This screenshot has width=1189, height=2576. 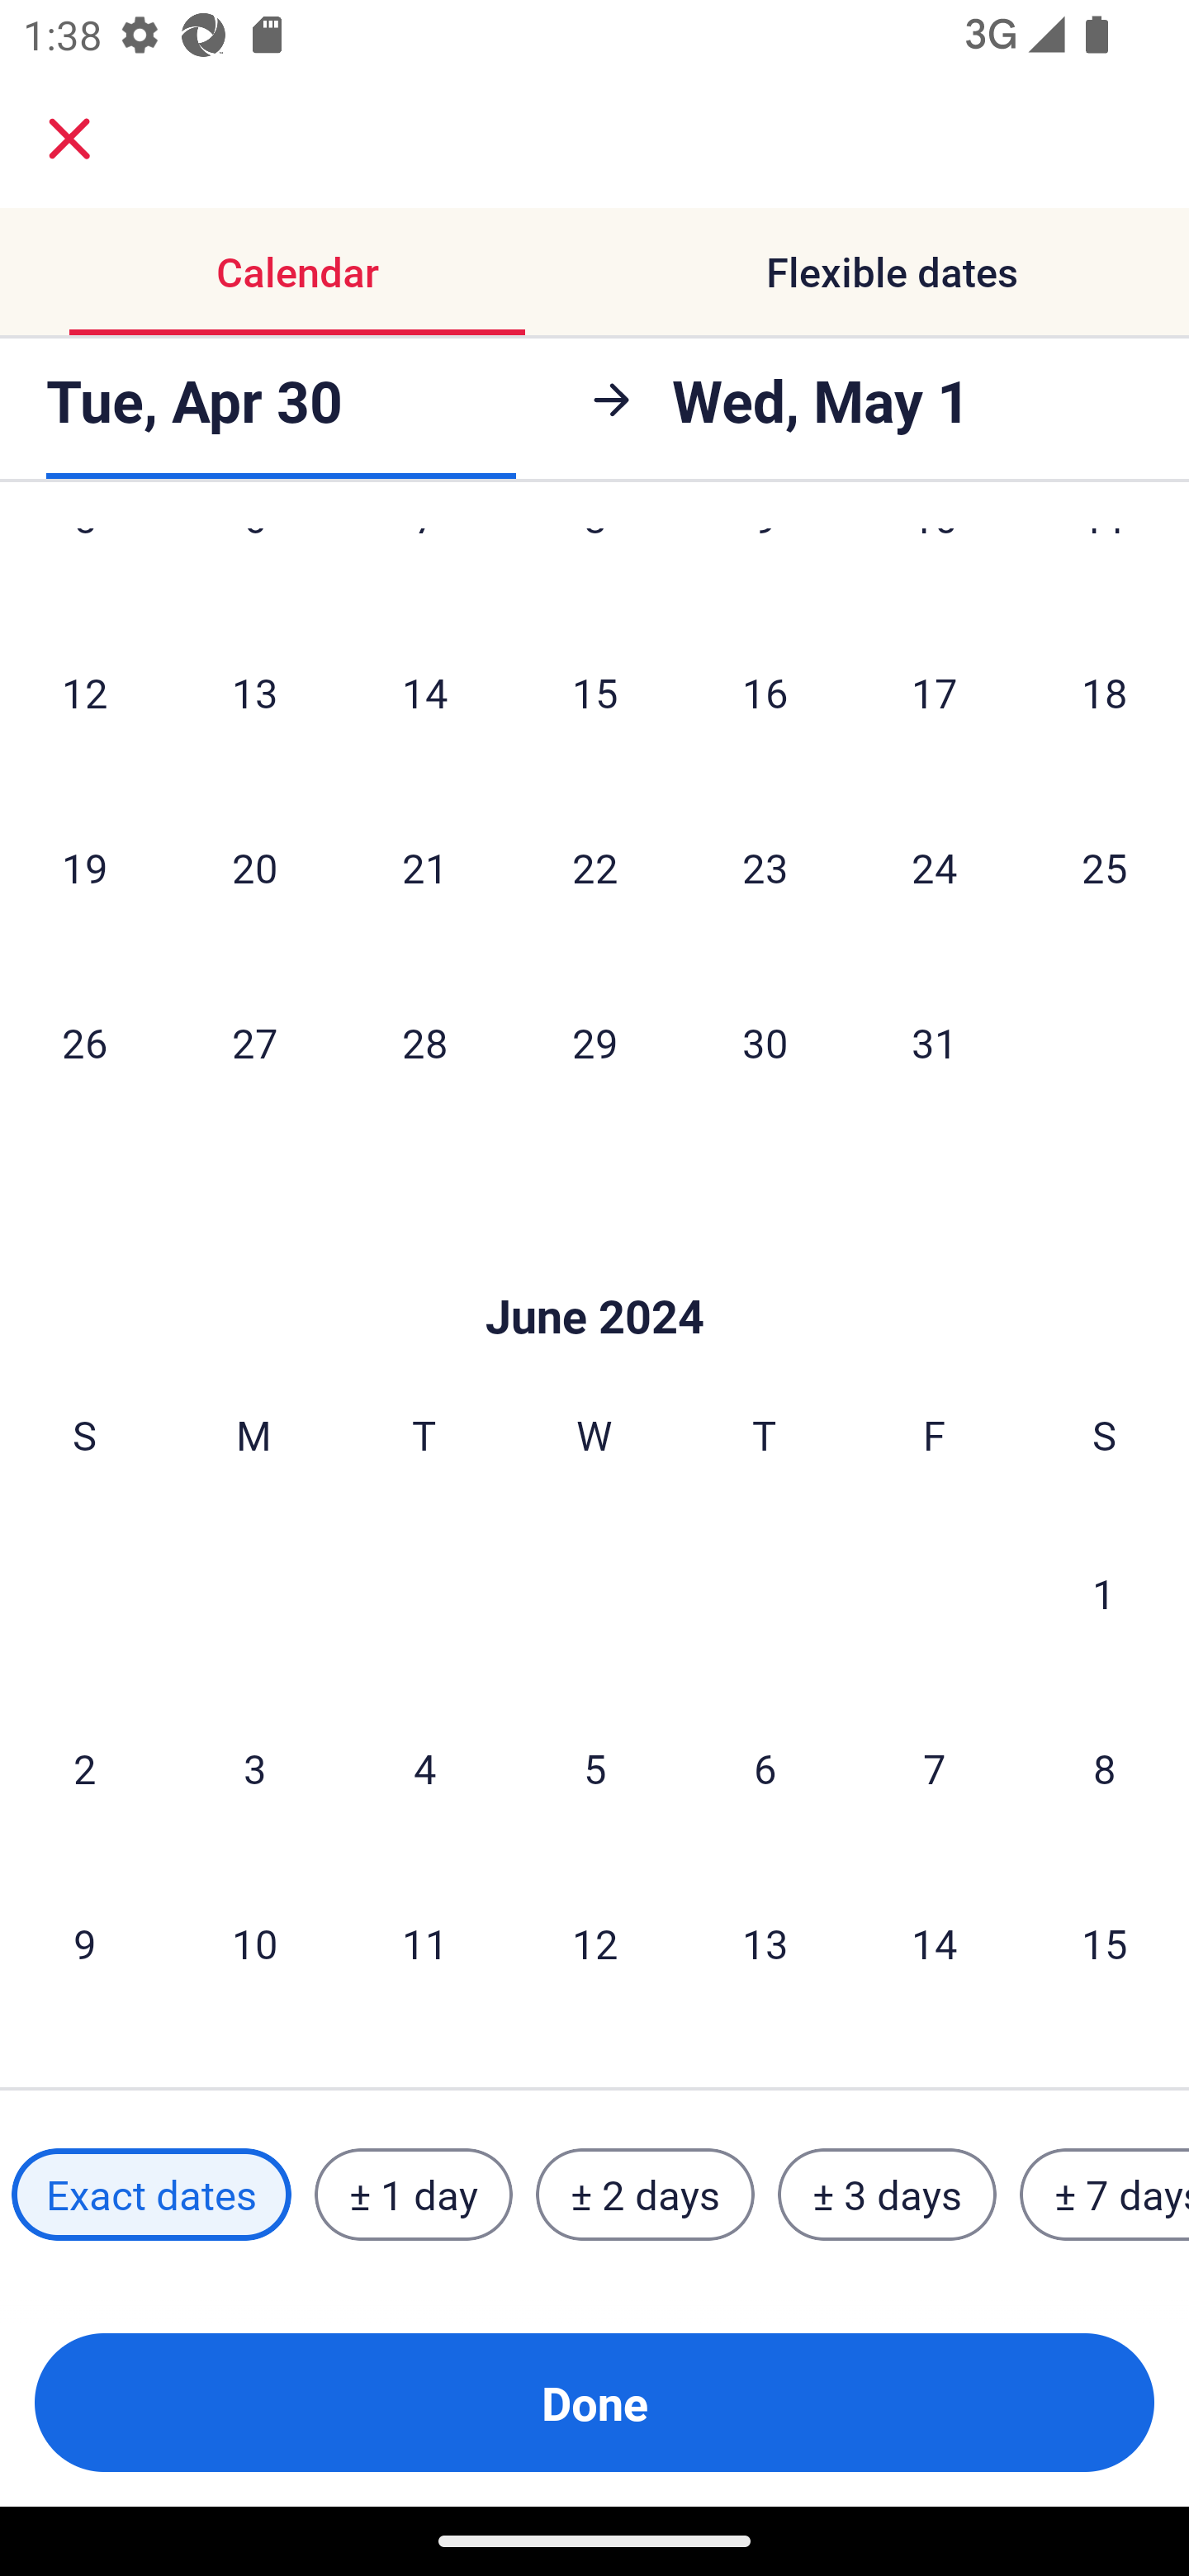 What do you see at coordinates (1105, 2195) in the screenshot?
I see `± 7 days` at bounding box center [1105, 2195].